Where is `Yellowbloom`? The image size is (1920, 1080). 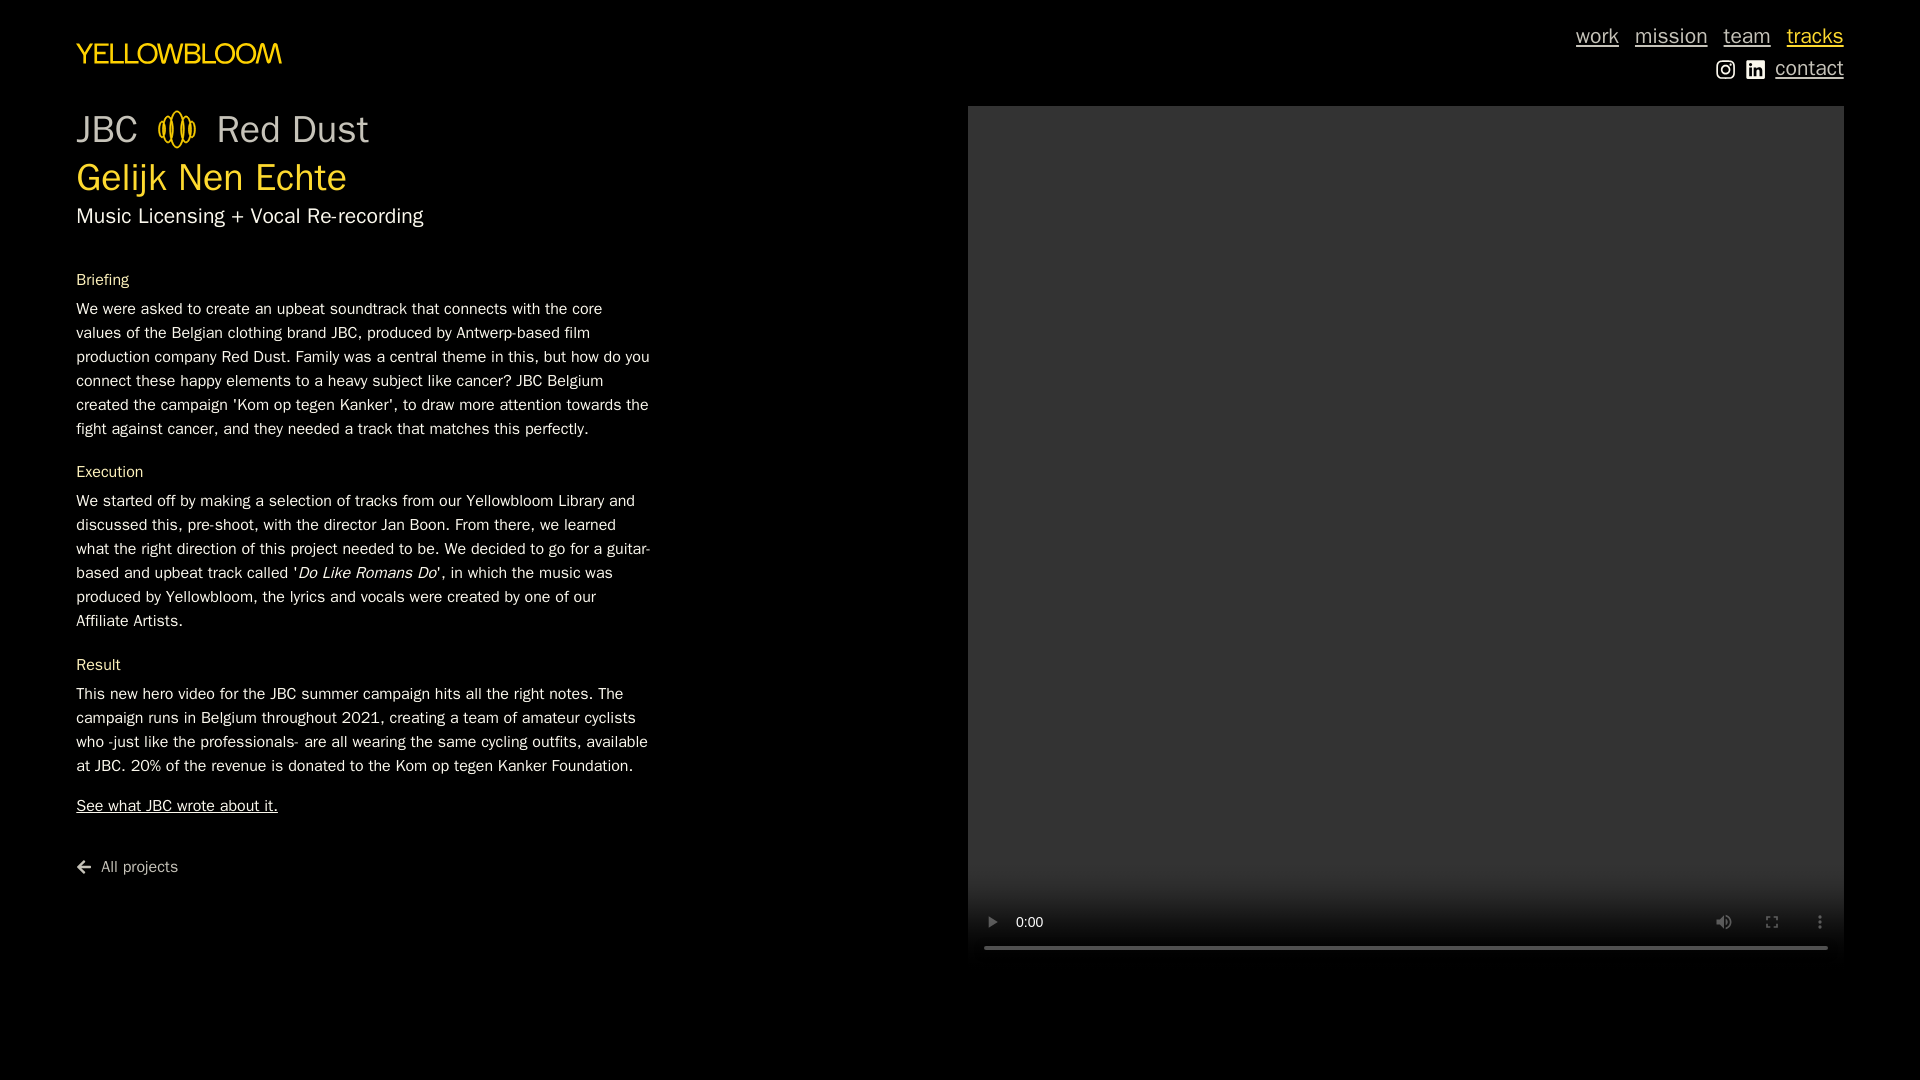
Yellowbloom is located at coordinates (178, 52).